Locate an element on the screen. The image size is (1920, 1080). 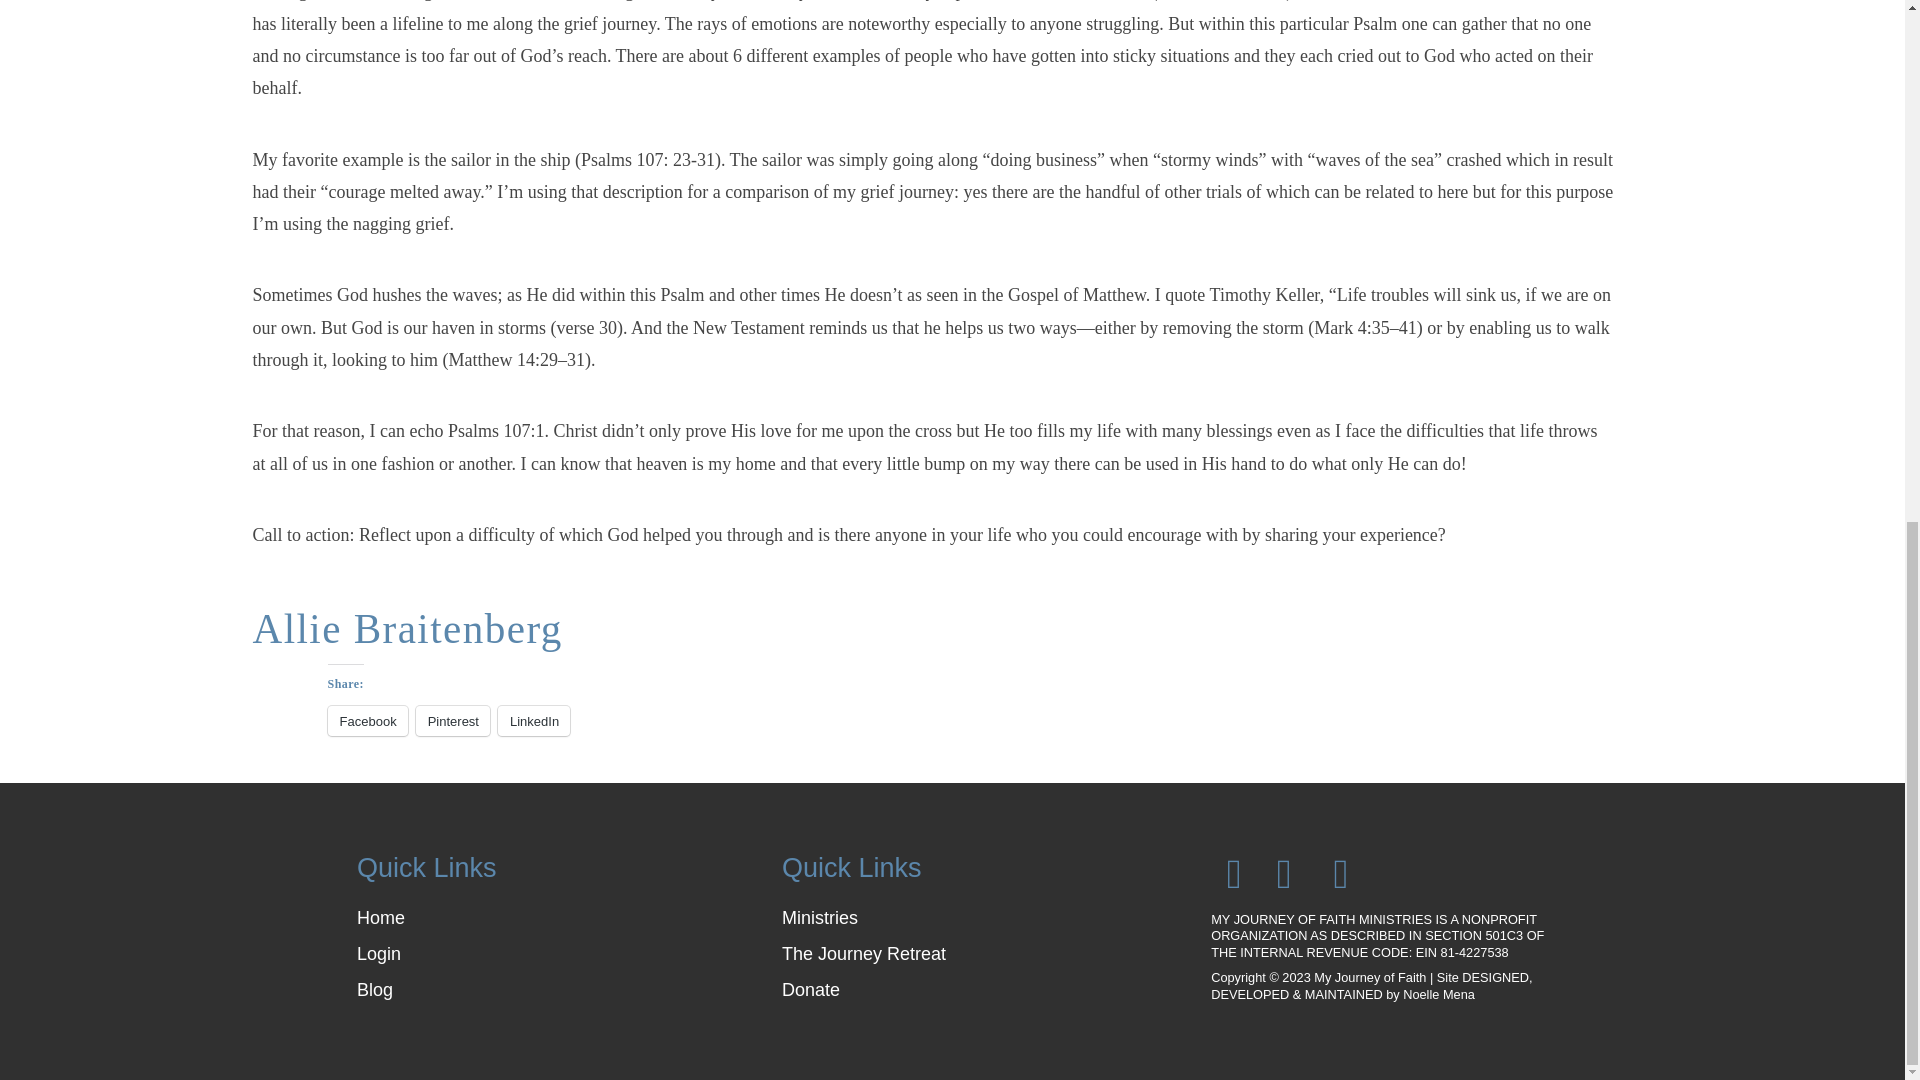
Click to share on Pinterest is located at coordinates (452, 720).